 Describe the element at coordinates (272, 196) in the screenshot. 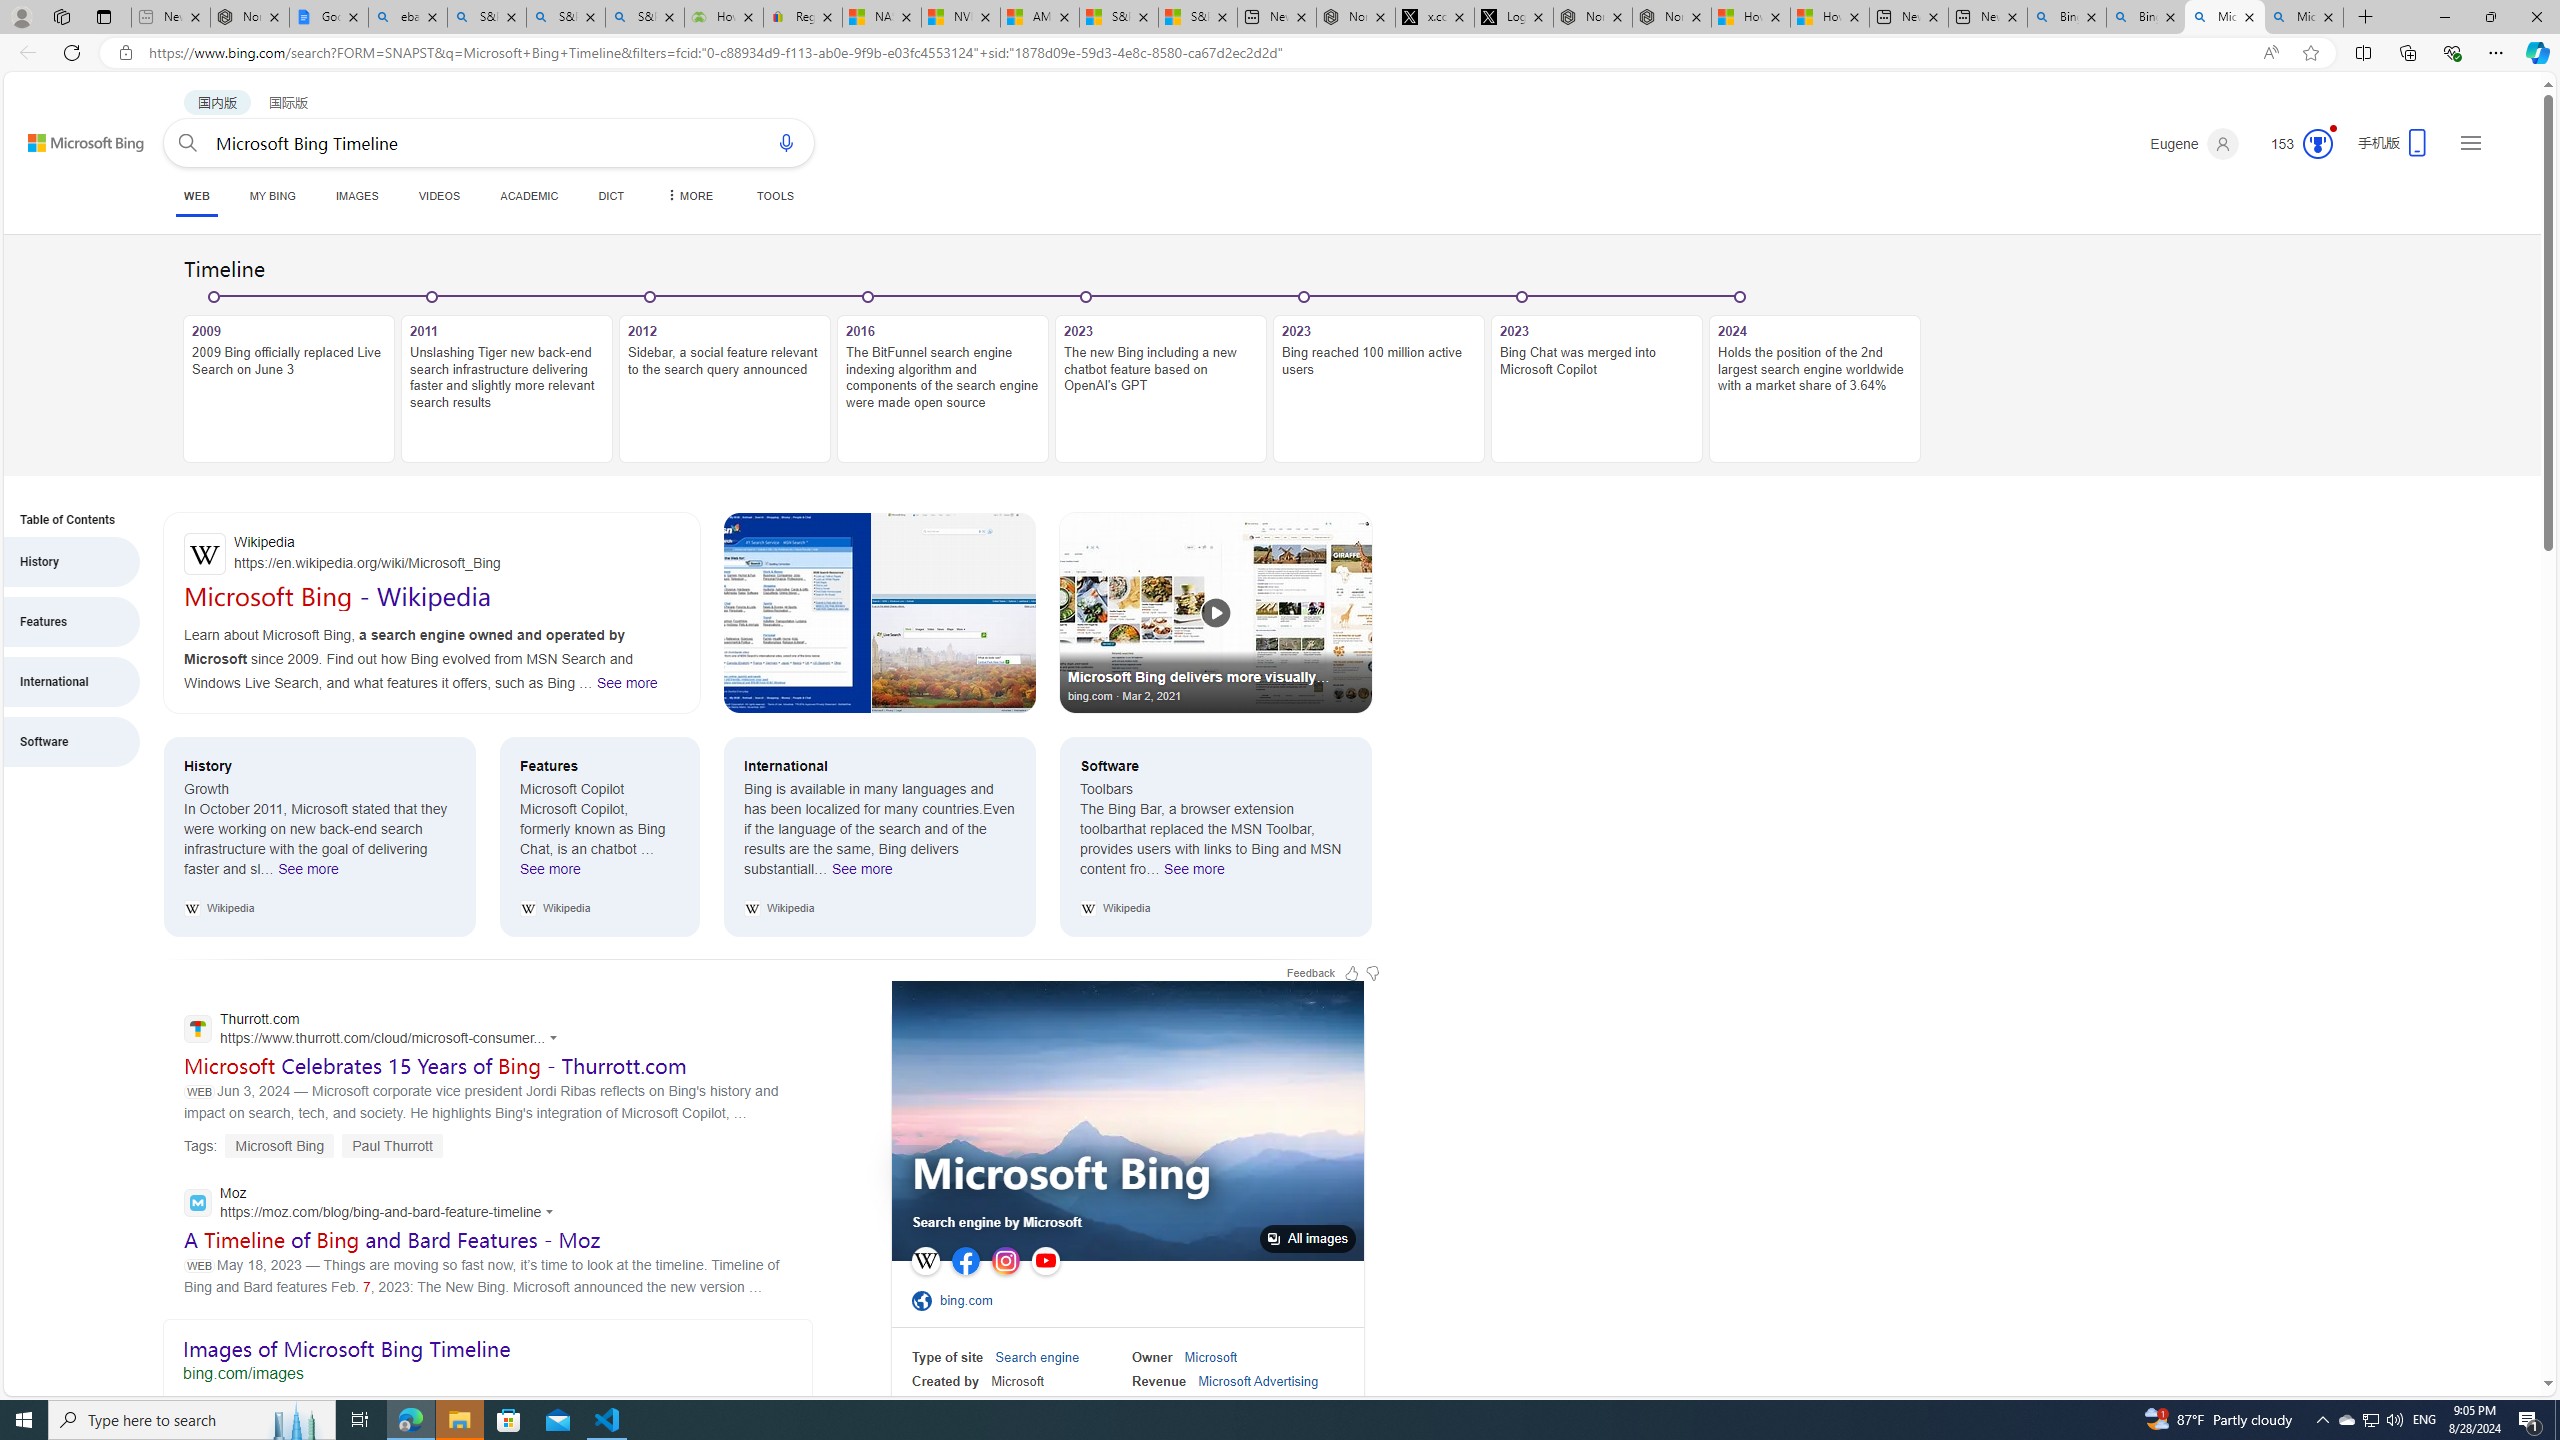

I see `MY BING` at that location.